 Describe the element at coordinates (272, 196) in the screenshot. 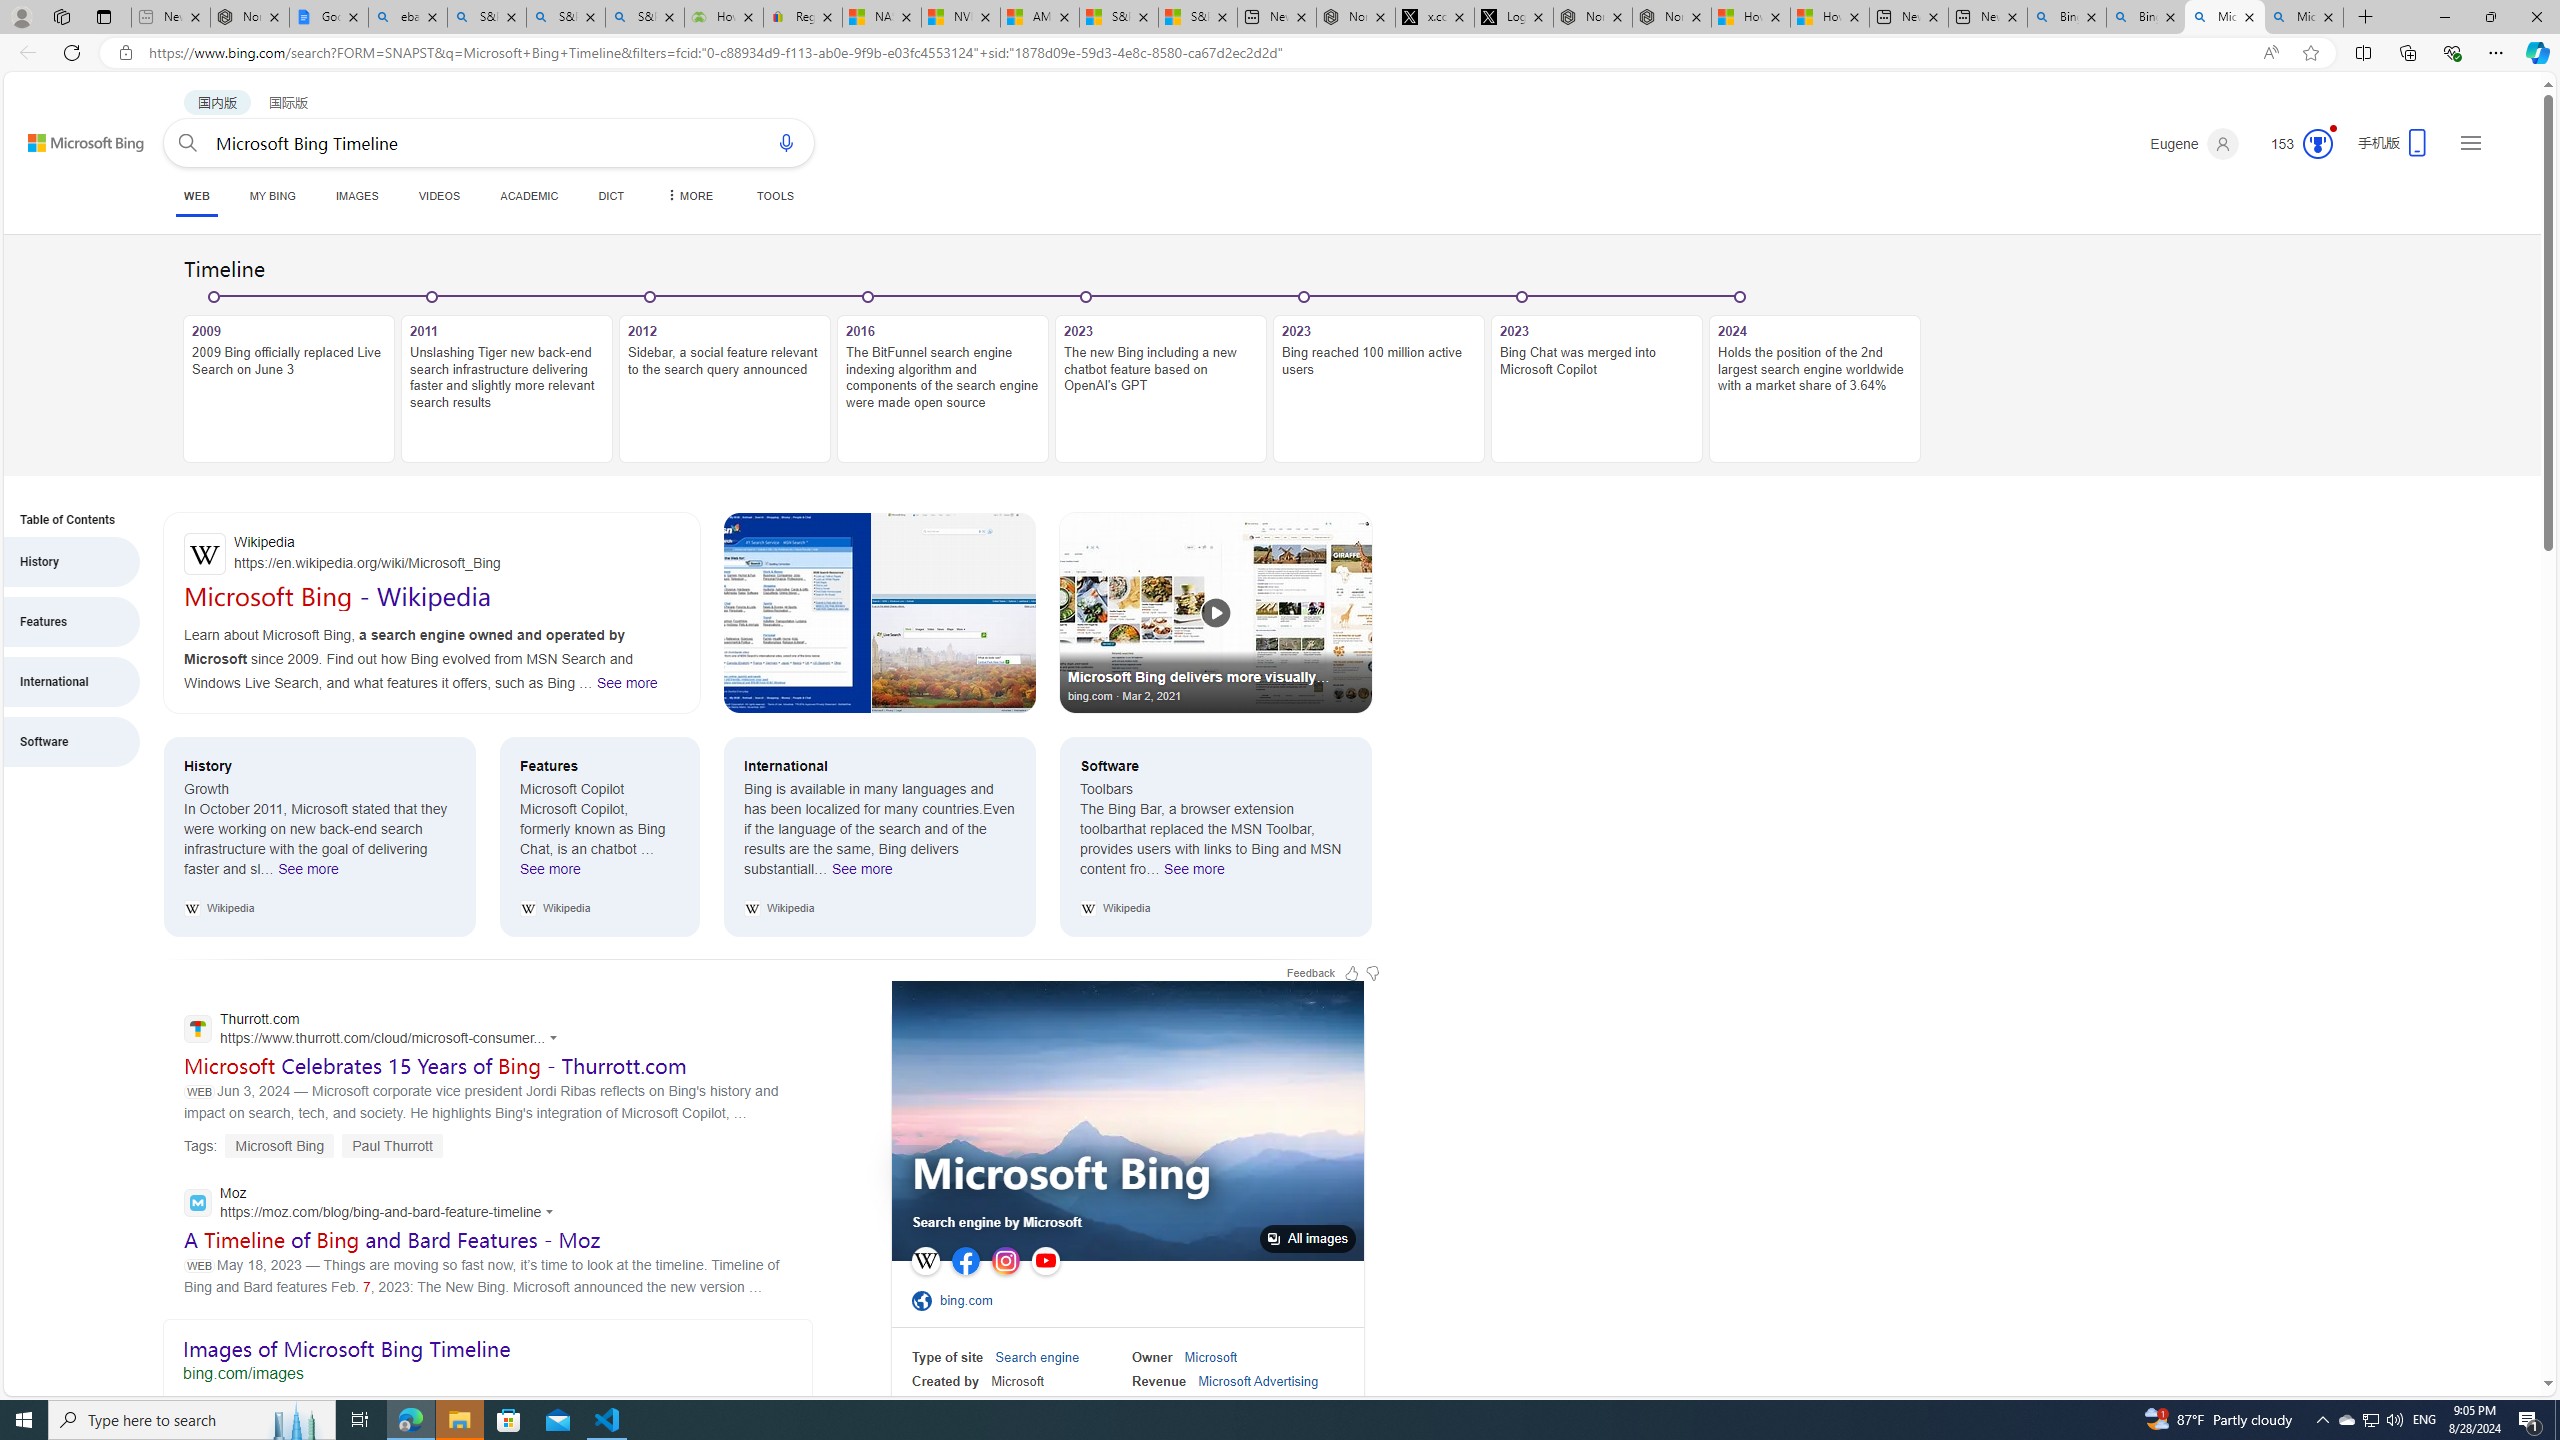

I see `MY BING` at that location.